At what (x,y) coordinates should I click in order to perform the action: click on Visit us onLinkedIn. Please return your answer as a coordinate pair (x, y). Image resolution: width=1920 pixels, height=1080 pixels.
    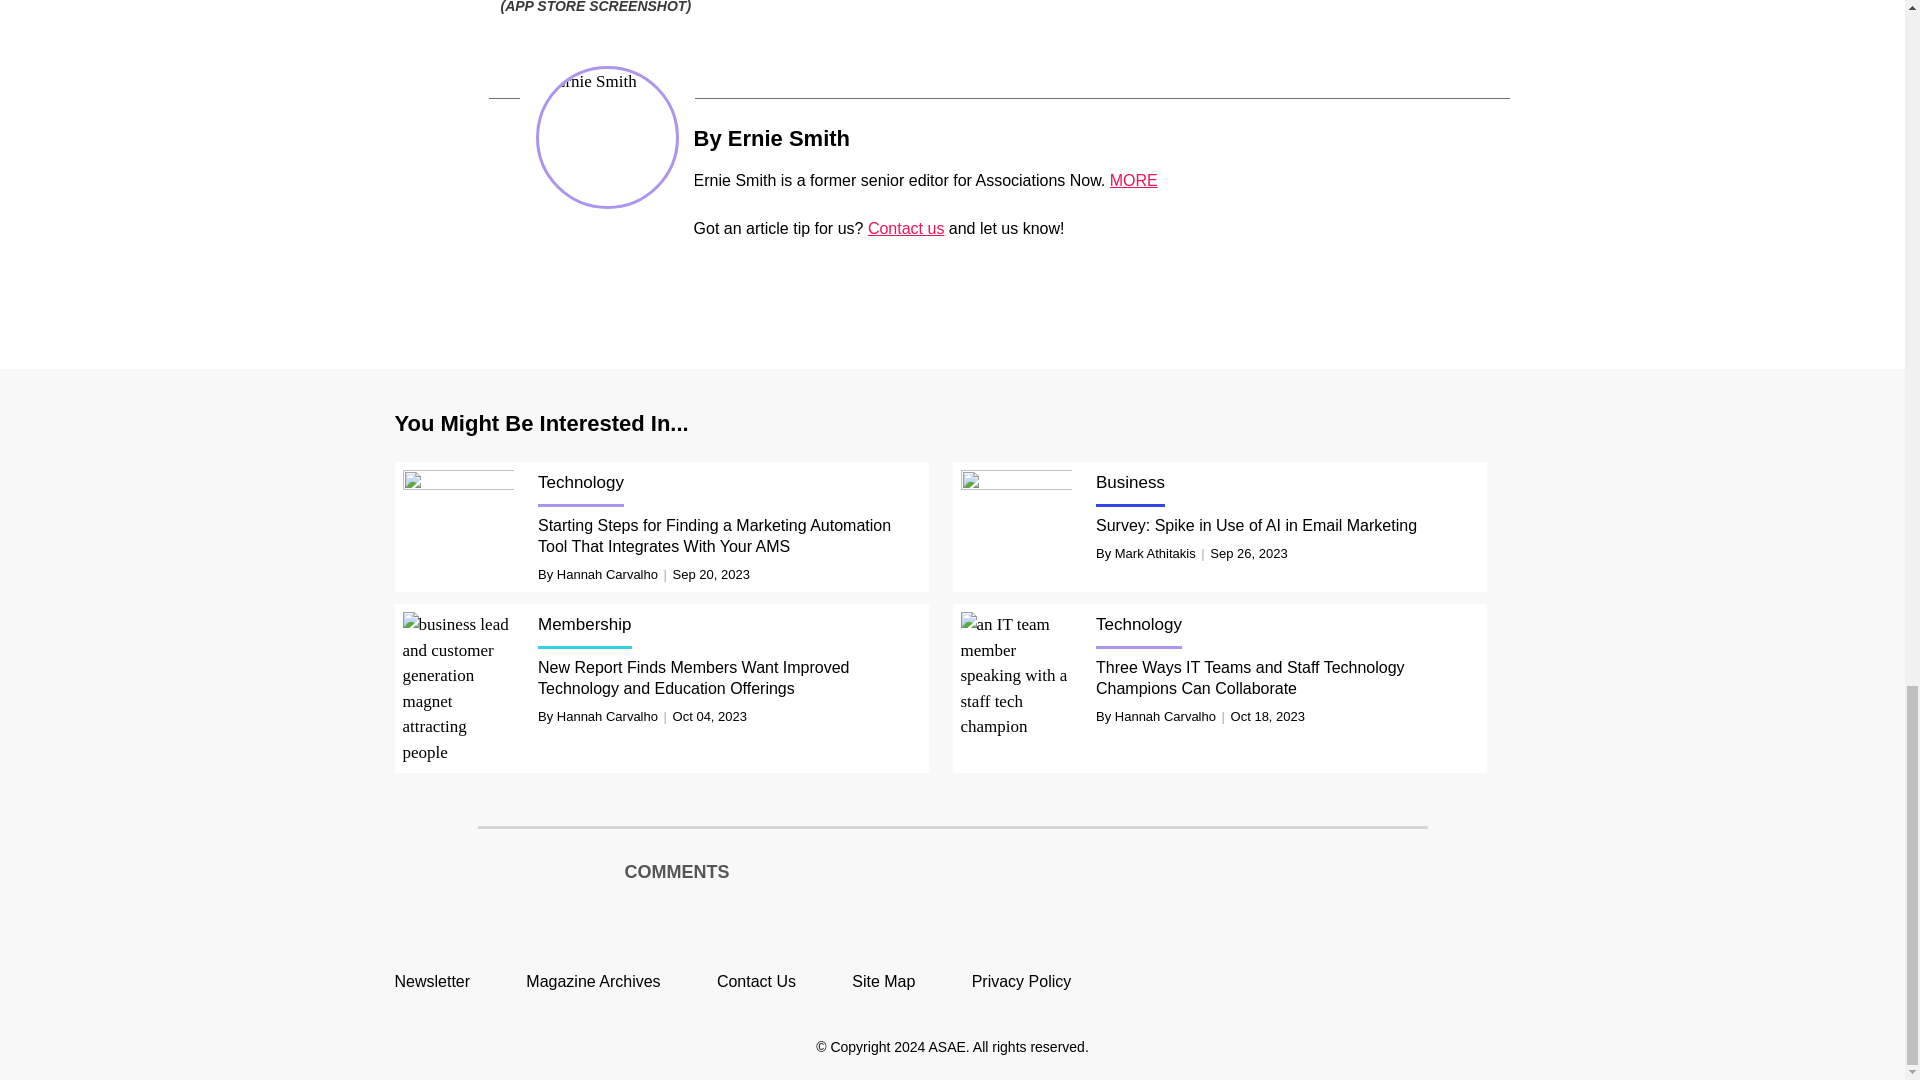
    Looking at the image, I should click on (1448, 980).